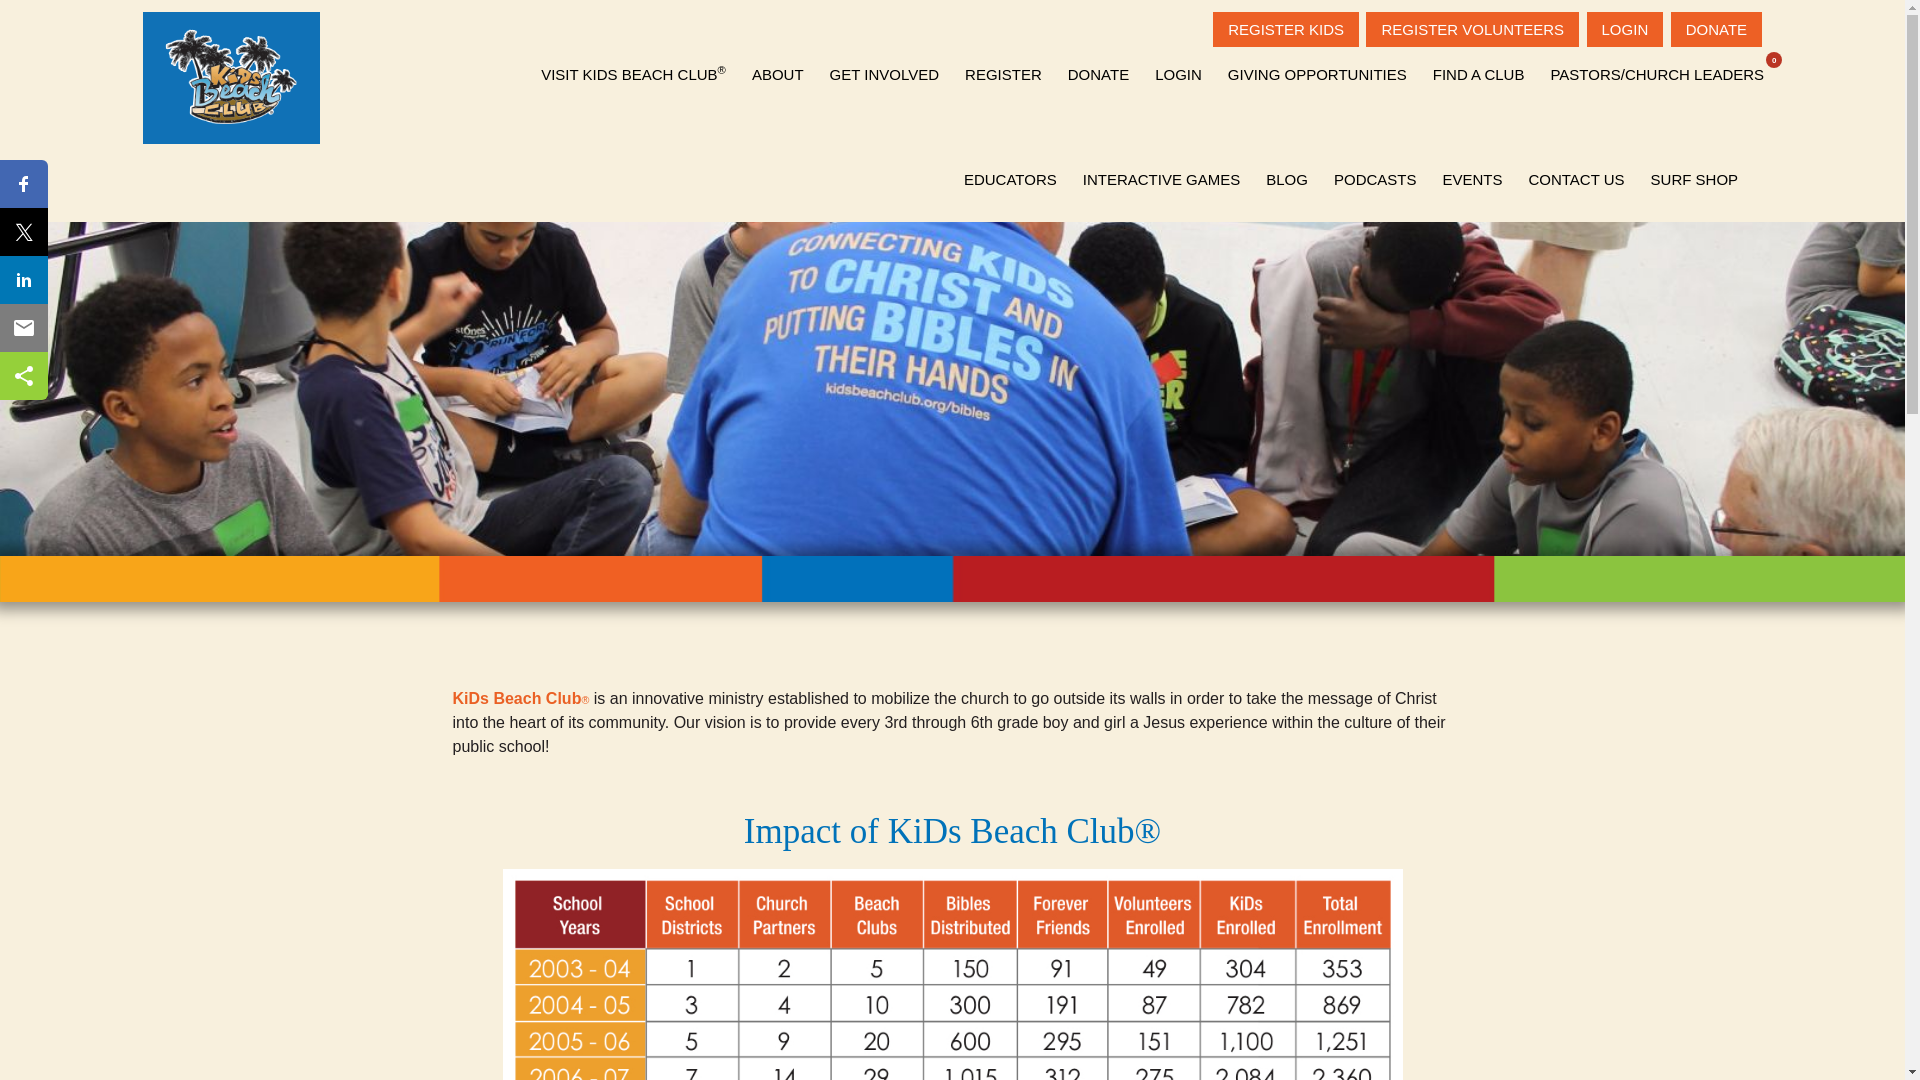  Describe the element at coordinates (1161, 169) in the screenshot. I see `INTERACTIVE GAMES` at that location.